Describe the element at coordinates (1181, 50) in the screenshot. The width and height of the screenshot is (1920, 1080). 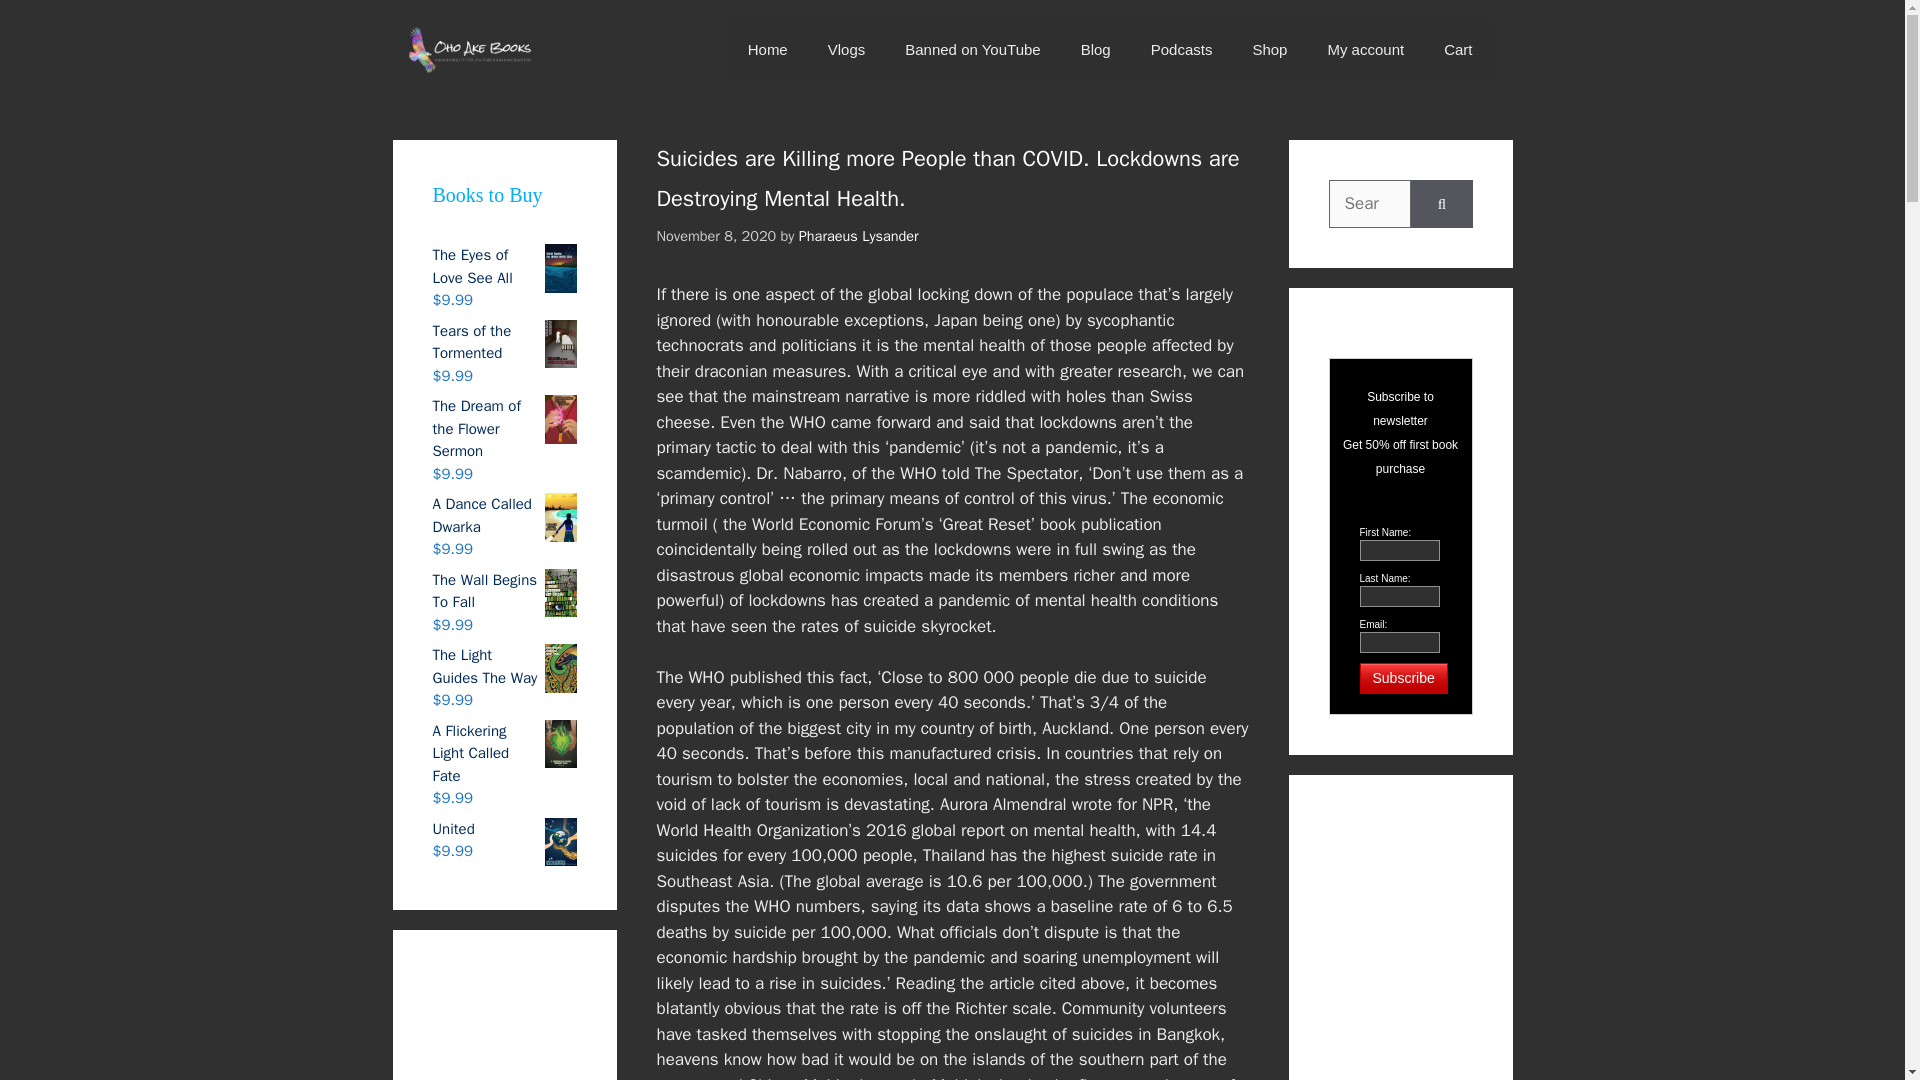
I see `Podcasts` at that location.